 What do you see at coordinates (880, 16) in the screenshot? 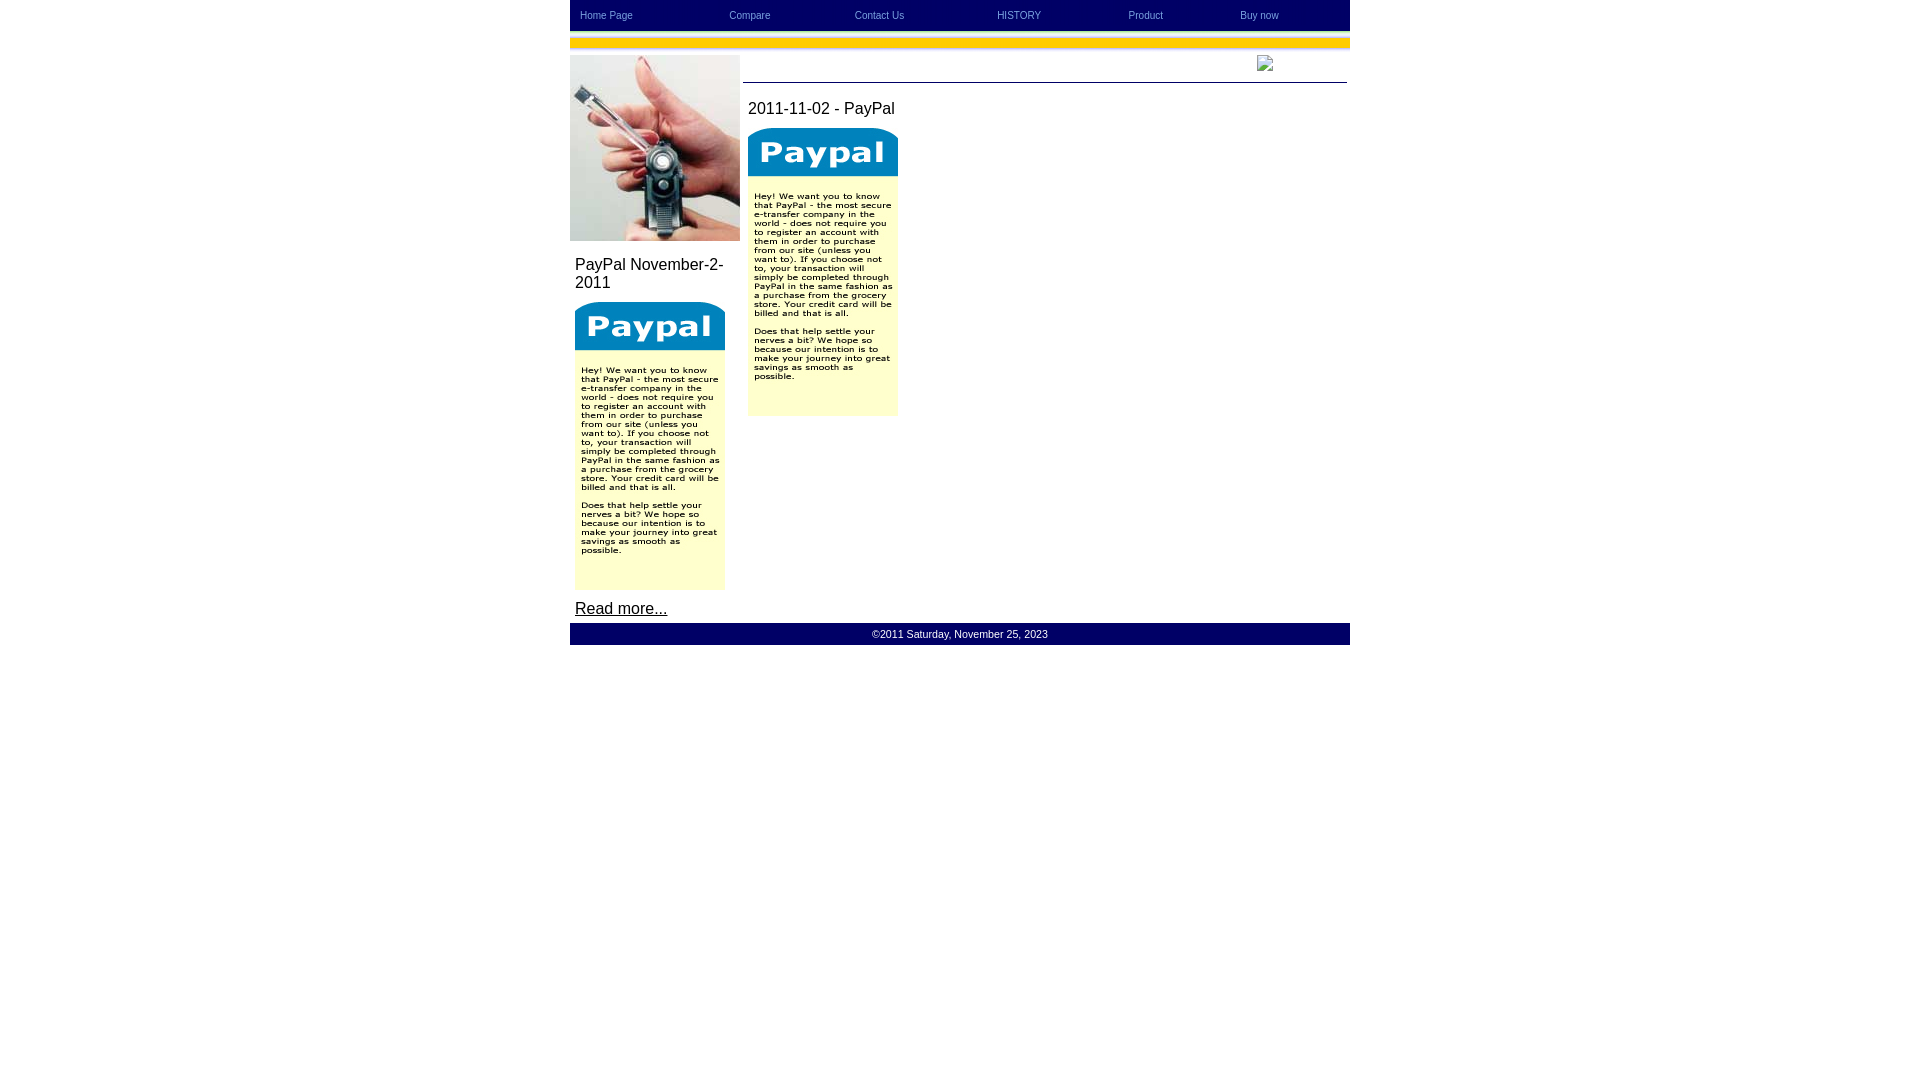
I see `Contact Us` at bounding box center [880, 16].